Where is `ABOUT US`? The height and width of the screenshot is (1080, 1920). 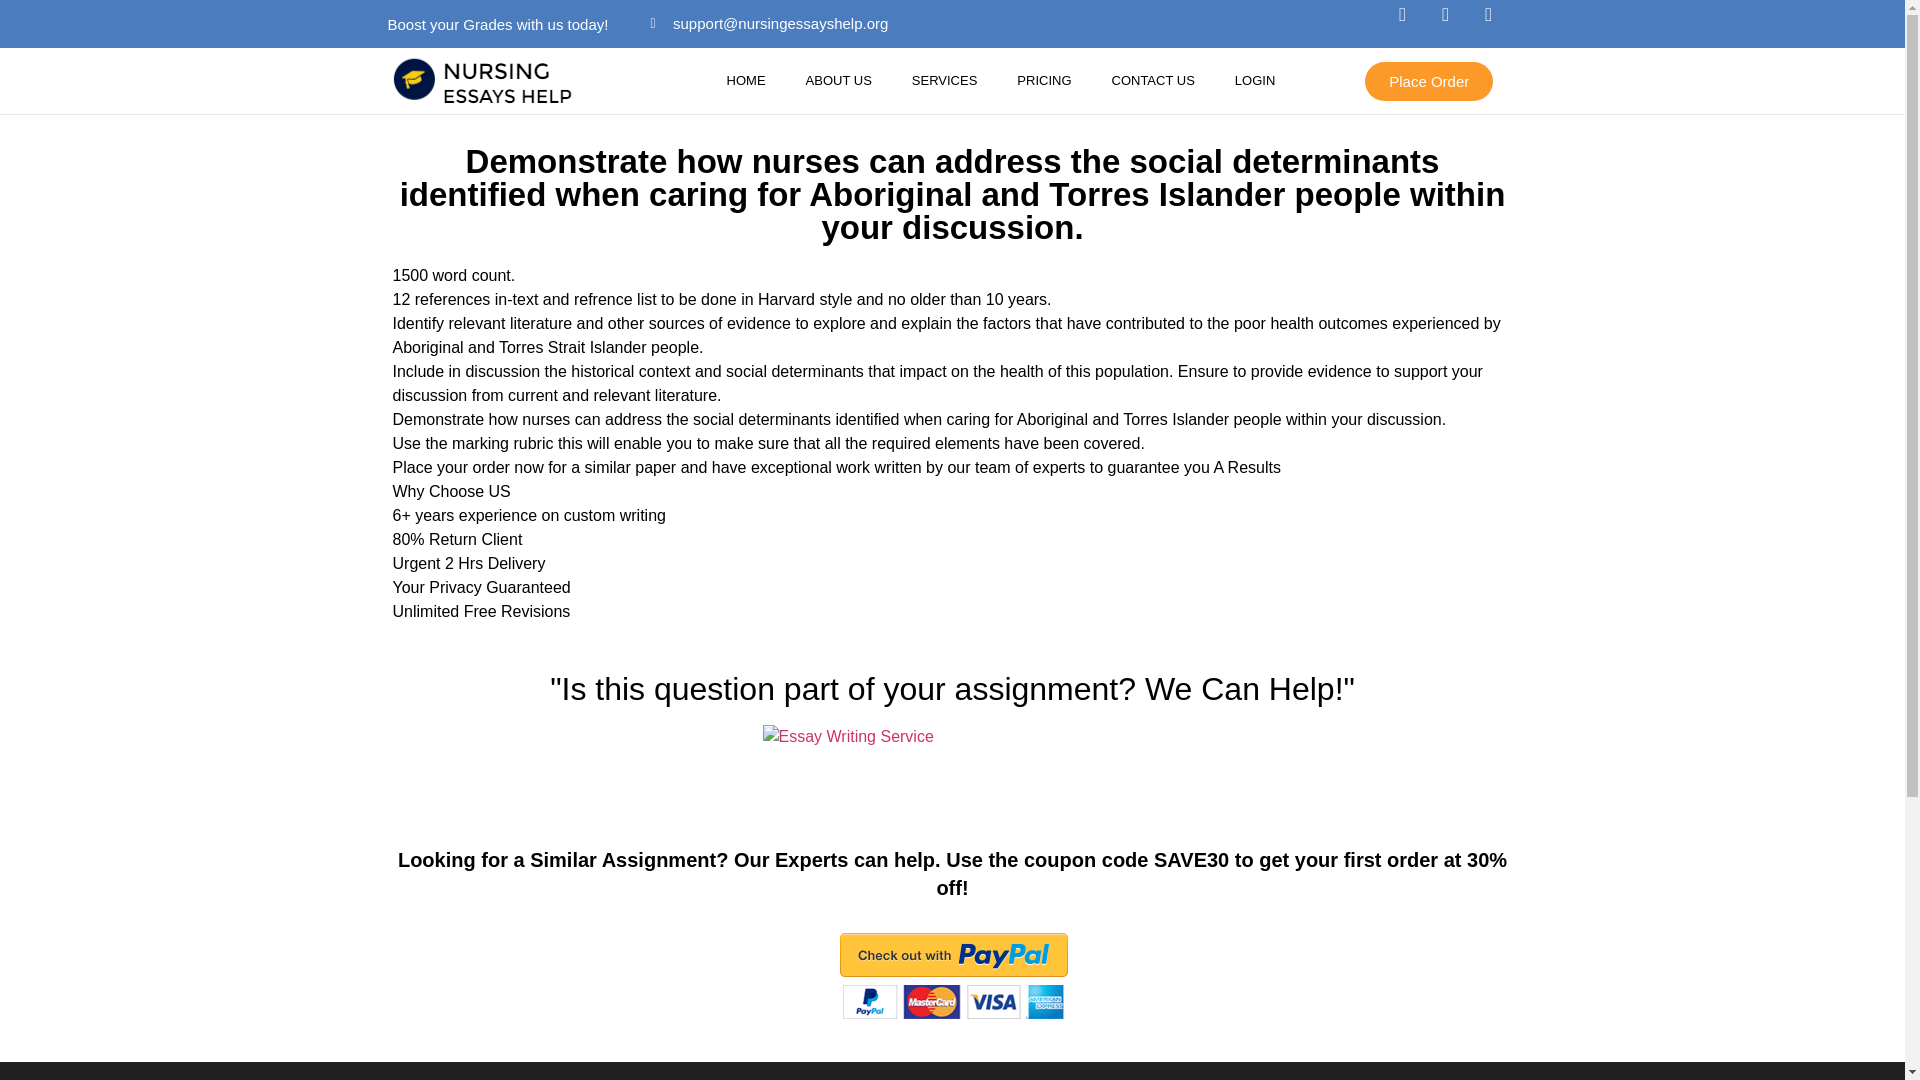 ABOUT US is located at coordinates (838, 80).